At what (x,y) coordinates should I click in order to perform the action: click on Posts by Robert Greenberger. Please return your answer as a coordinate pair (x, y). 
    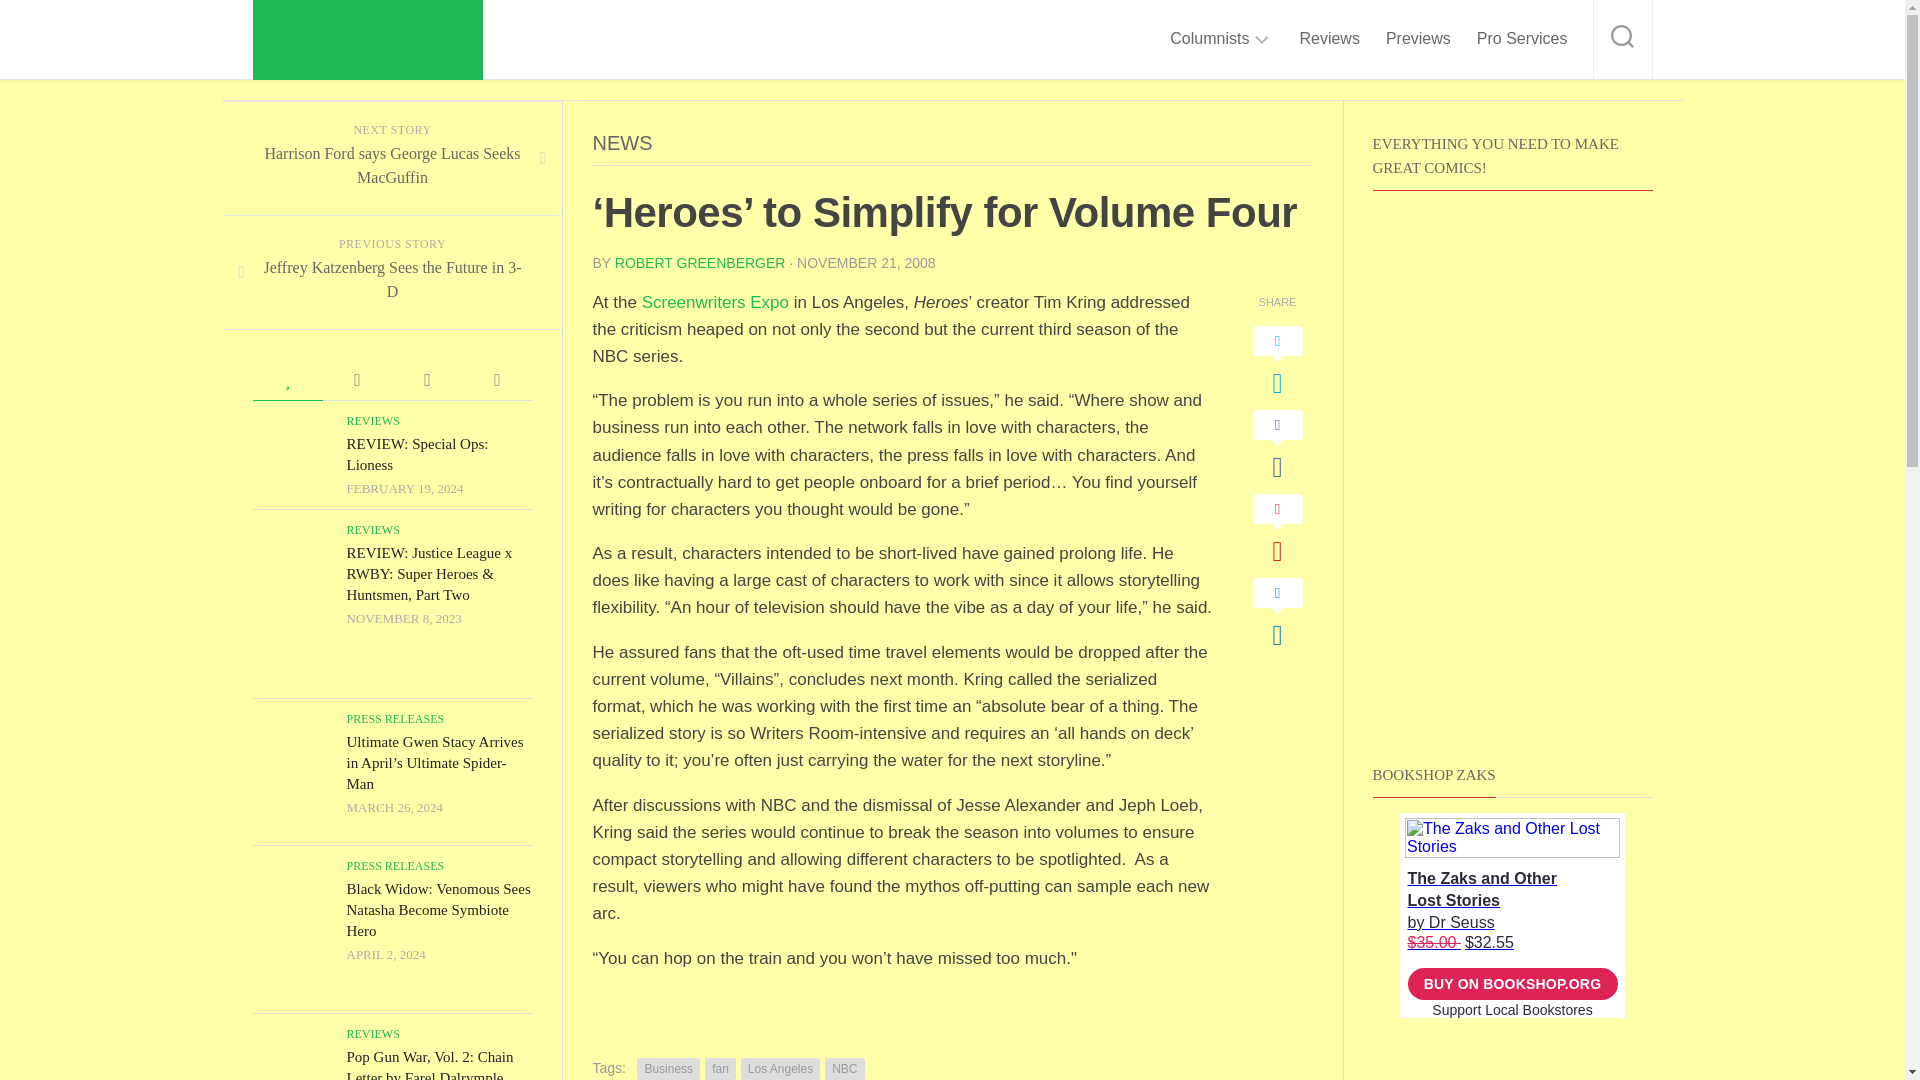
    Looking at the image, I should click on (700, 262).